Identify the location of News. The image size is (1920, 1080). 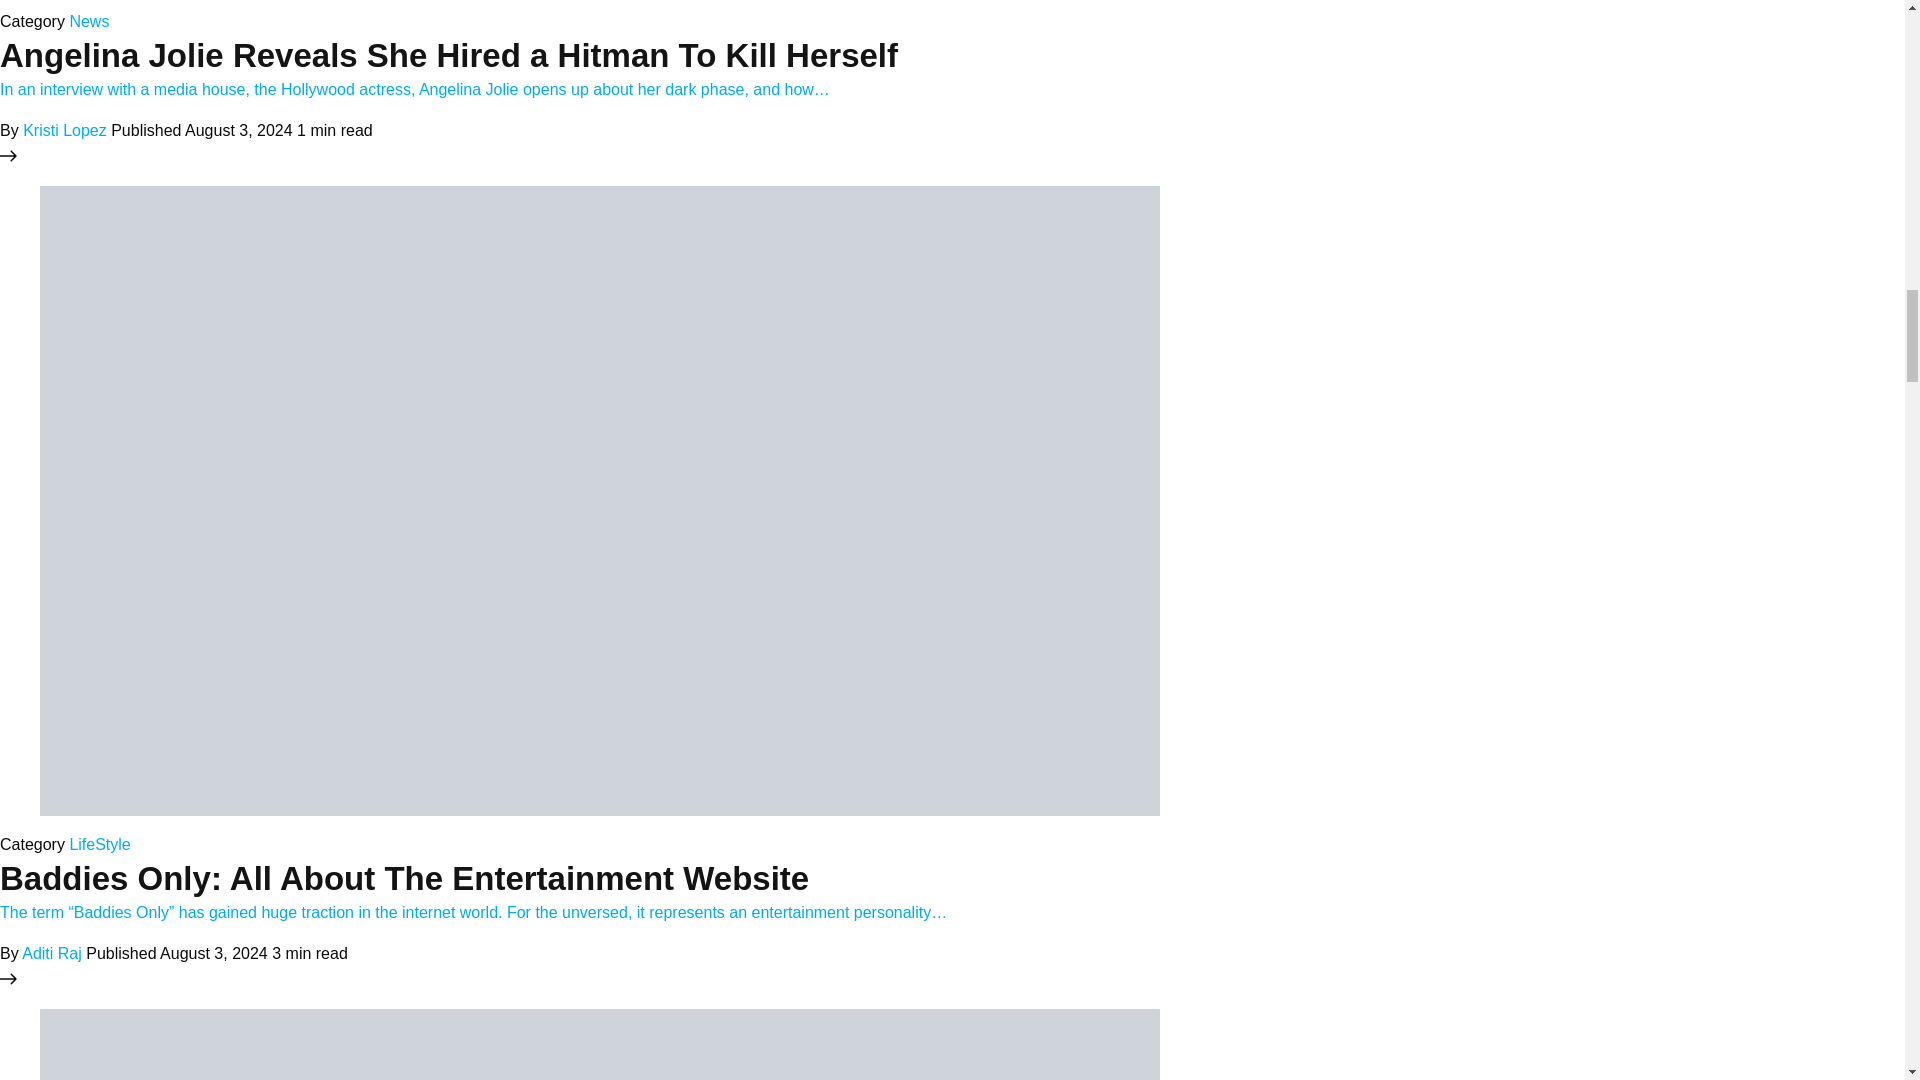
(89, 20).